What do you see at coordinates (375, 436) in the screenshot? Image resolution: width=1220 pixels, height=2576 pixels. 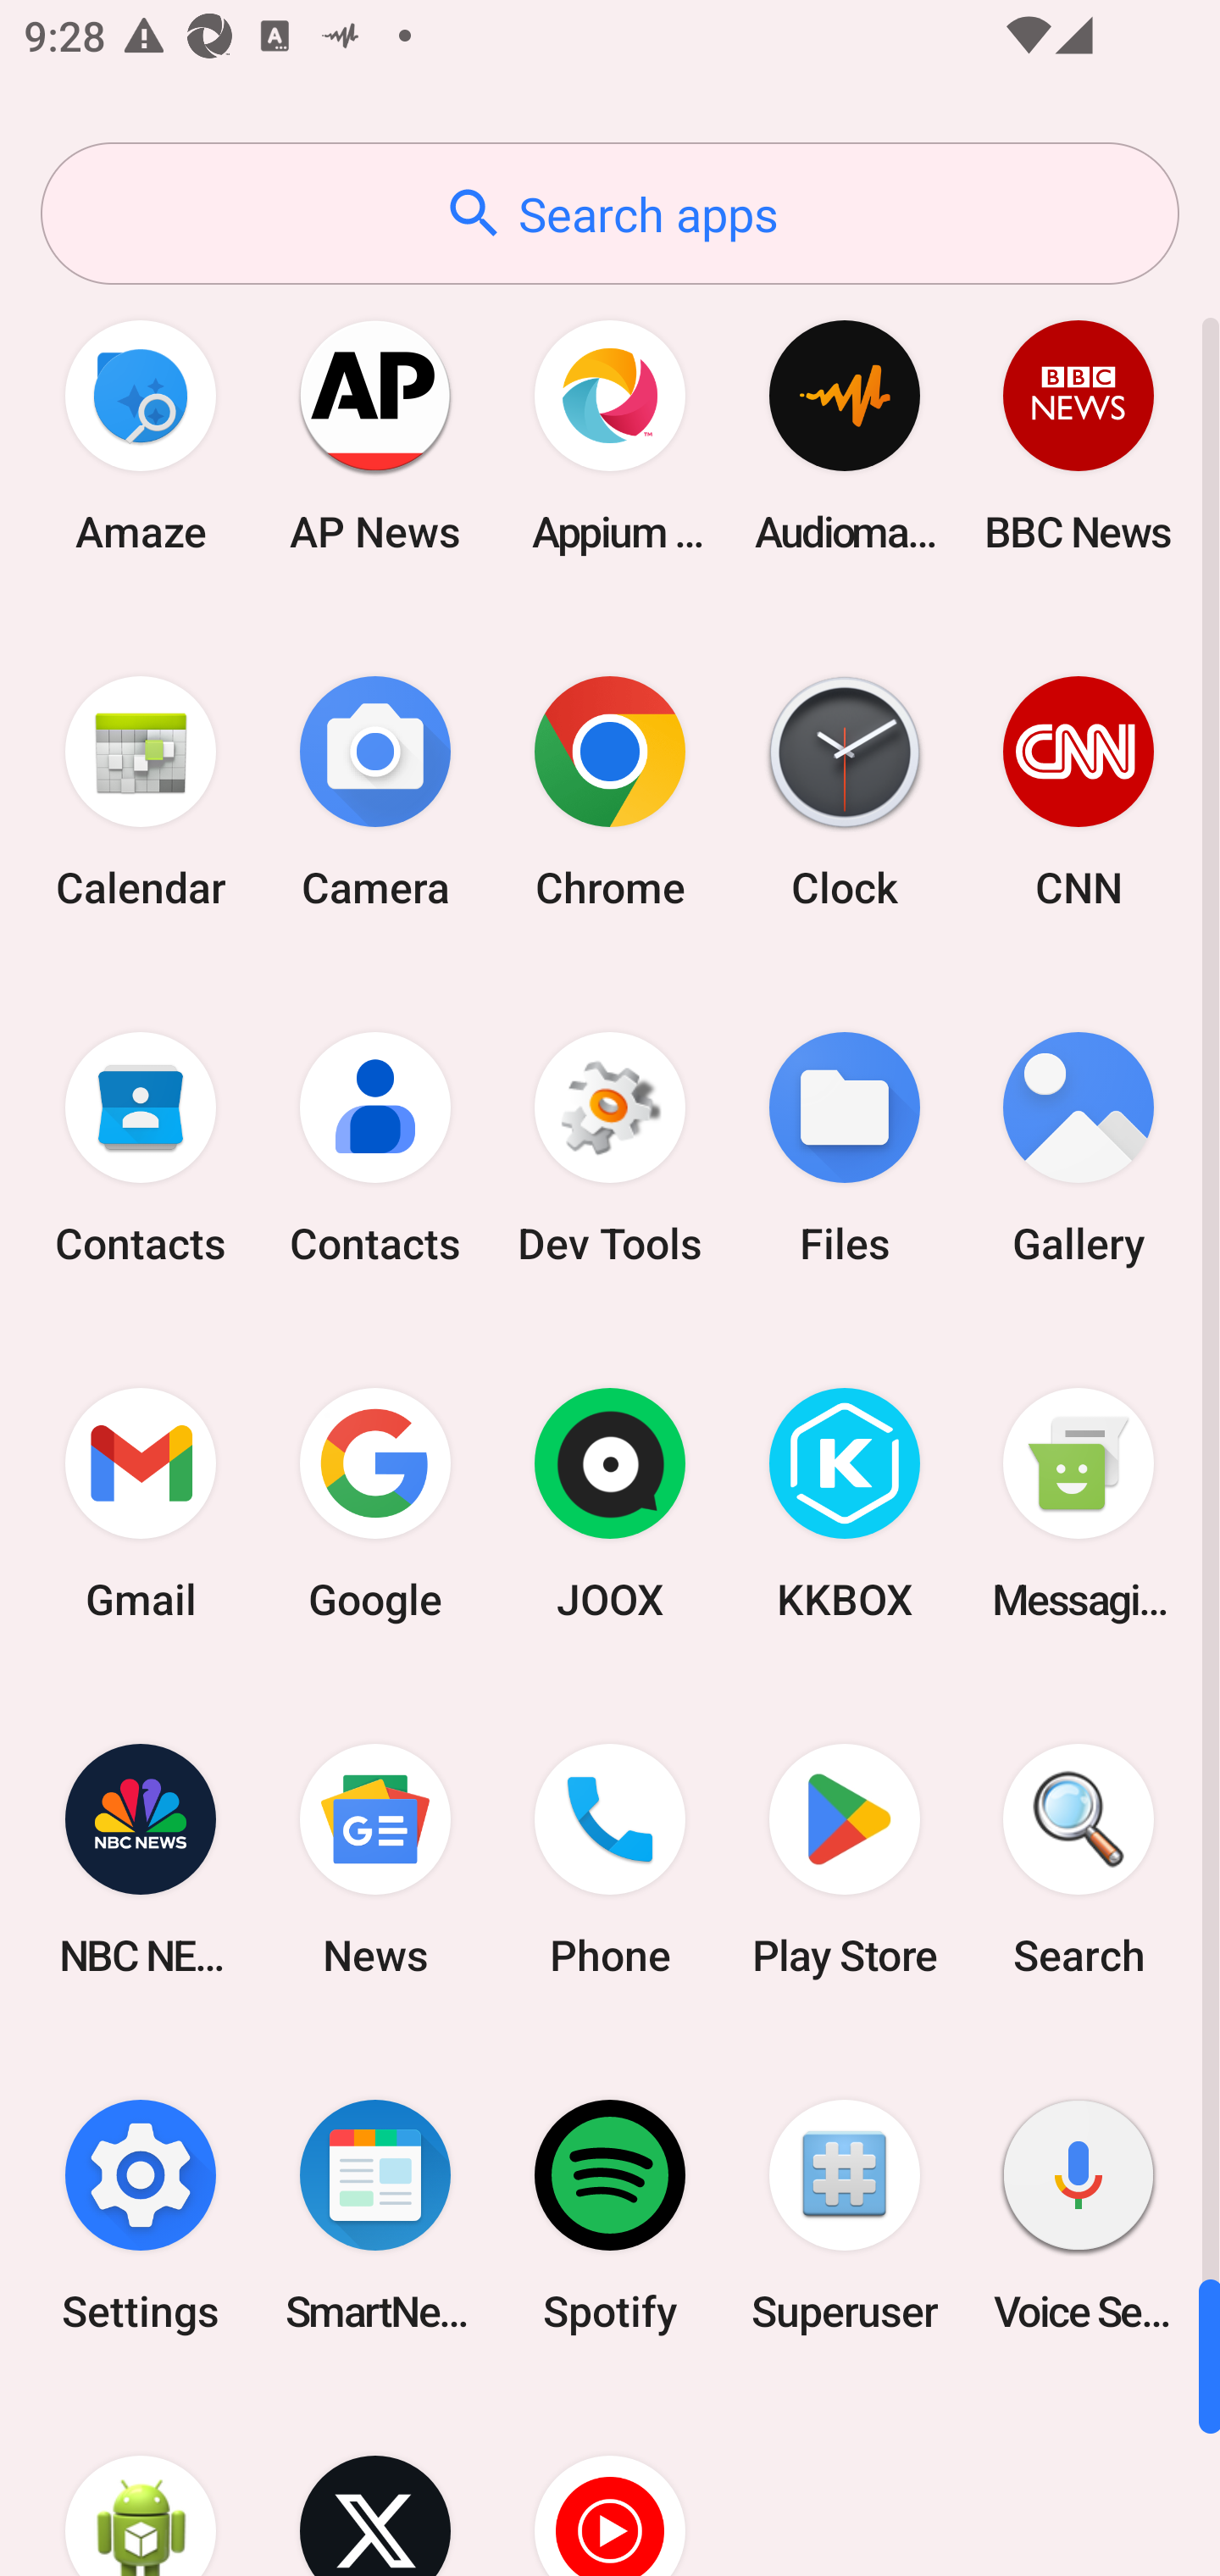 I see `AP News` at bounding box center [375, 436].